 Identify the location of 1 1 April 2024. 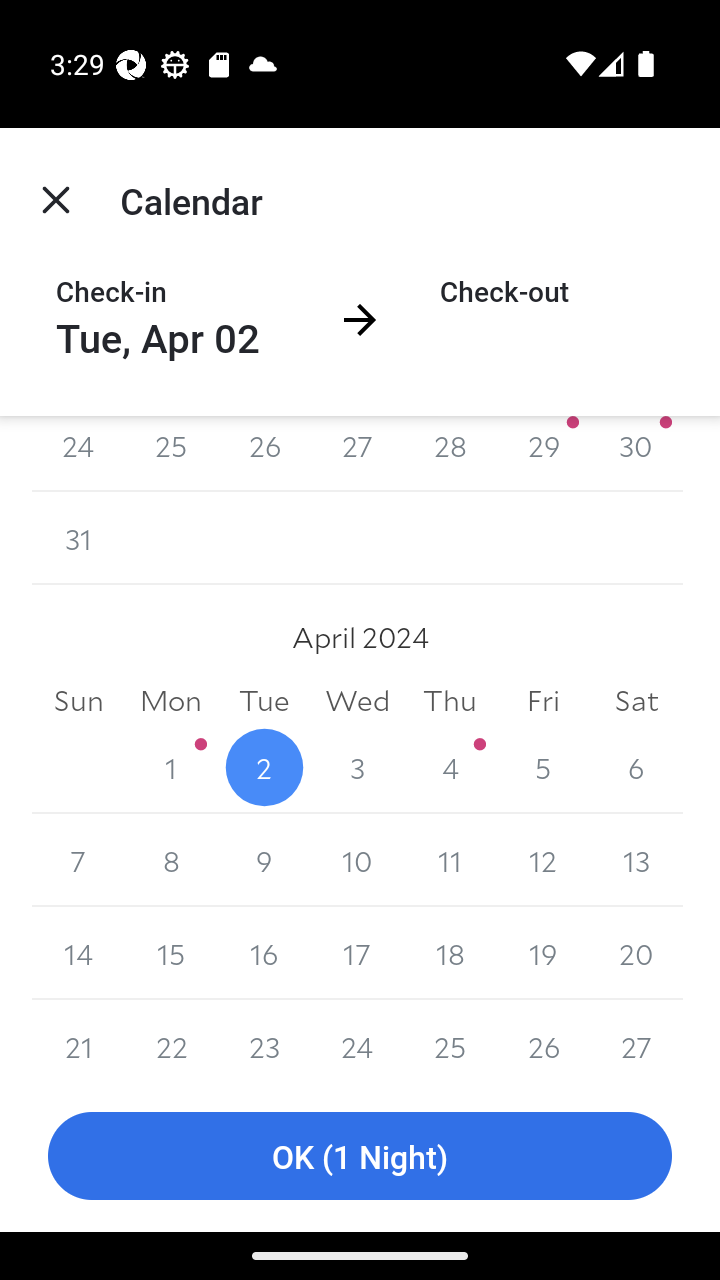
(172, 767).